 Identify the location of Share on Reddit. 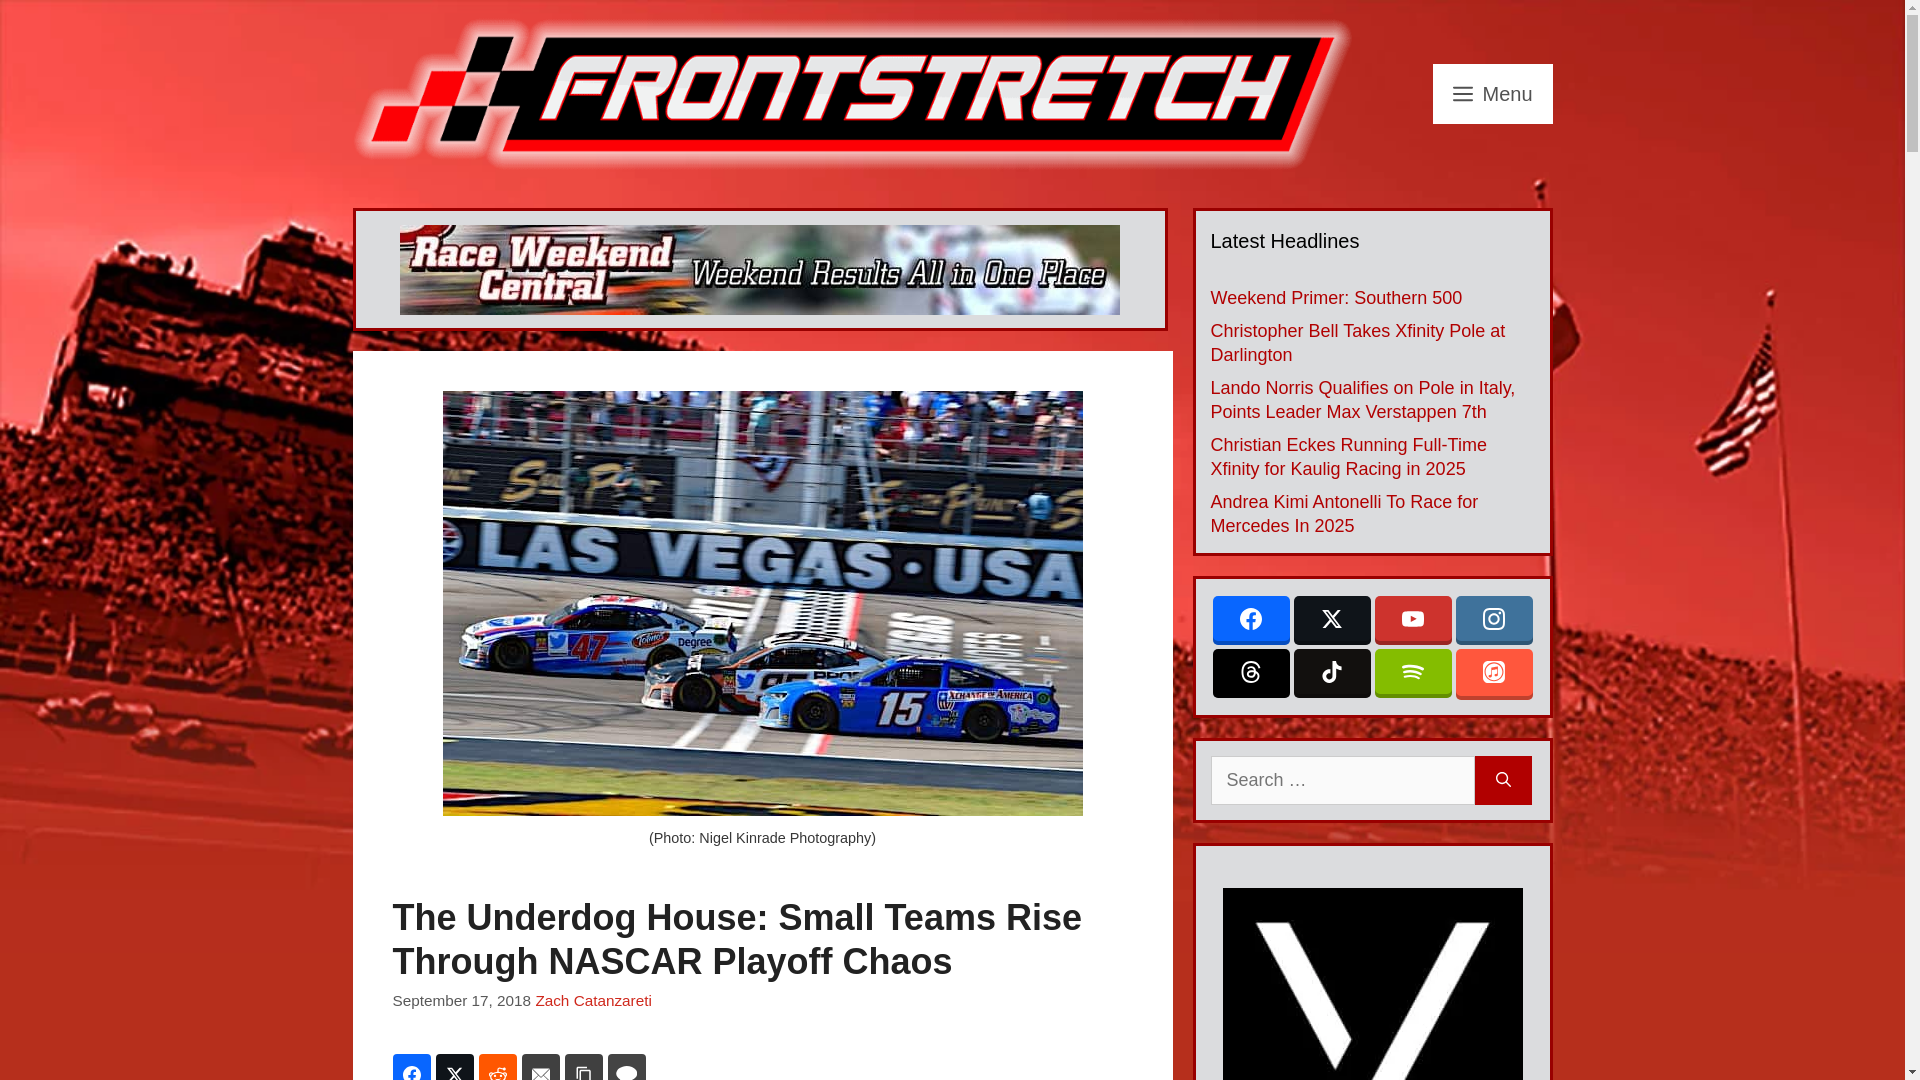
(497, 1067).